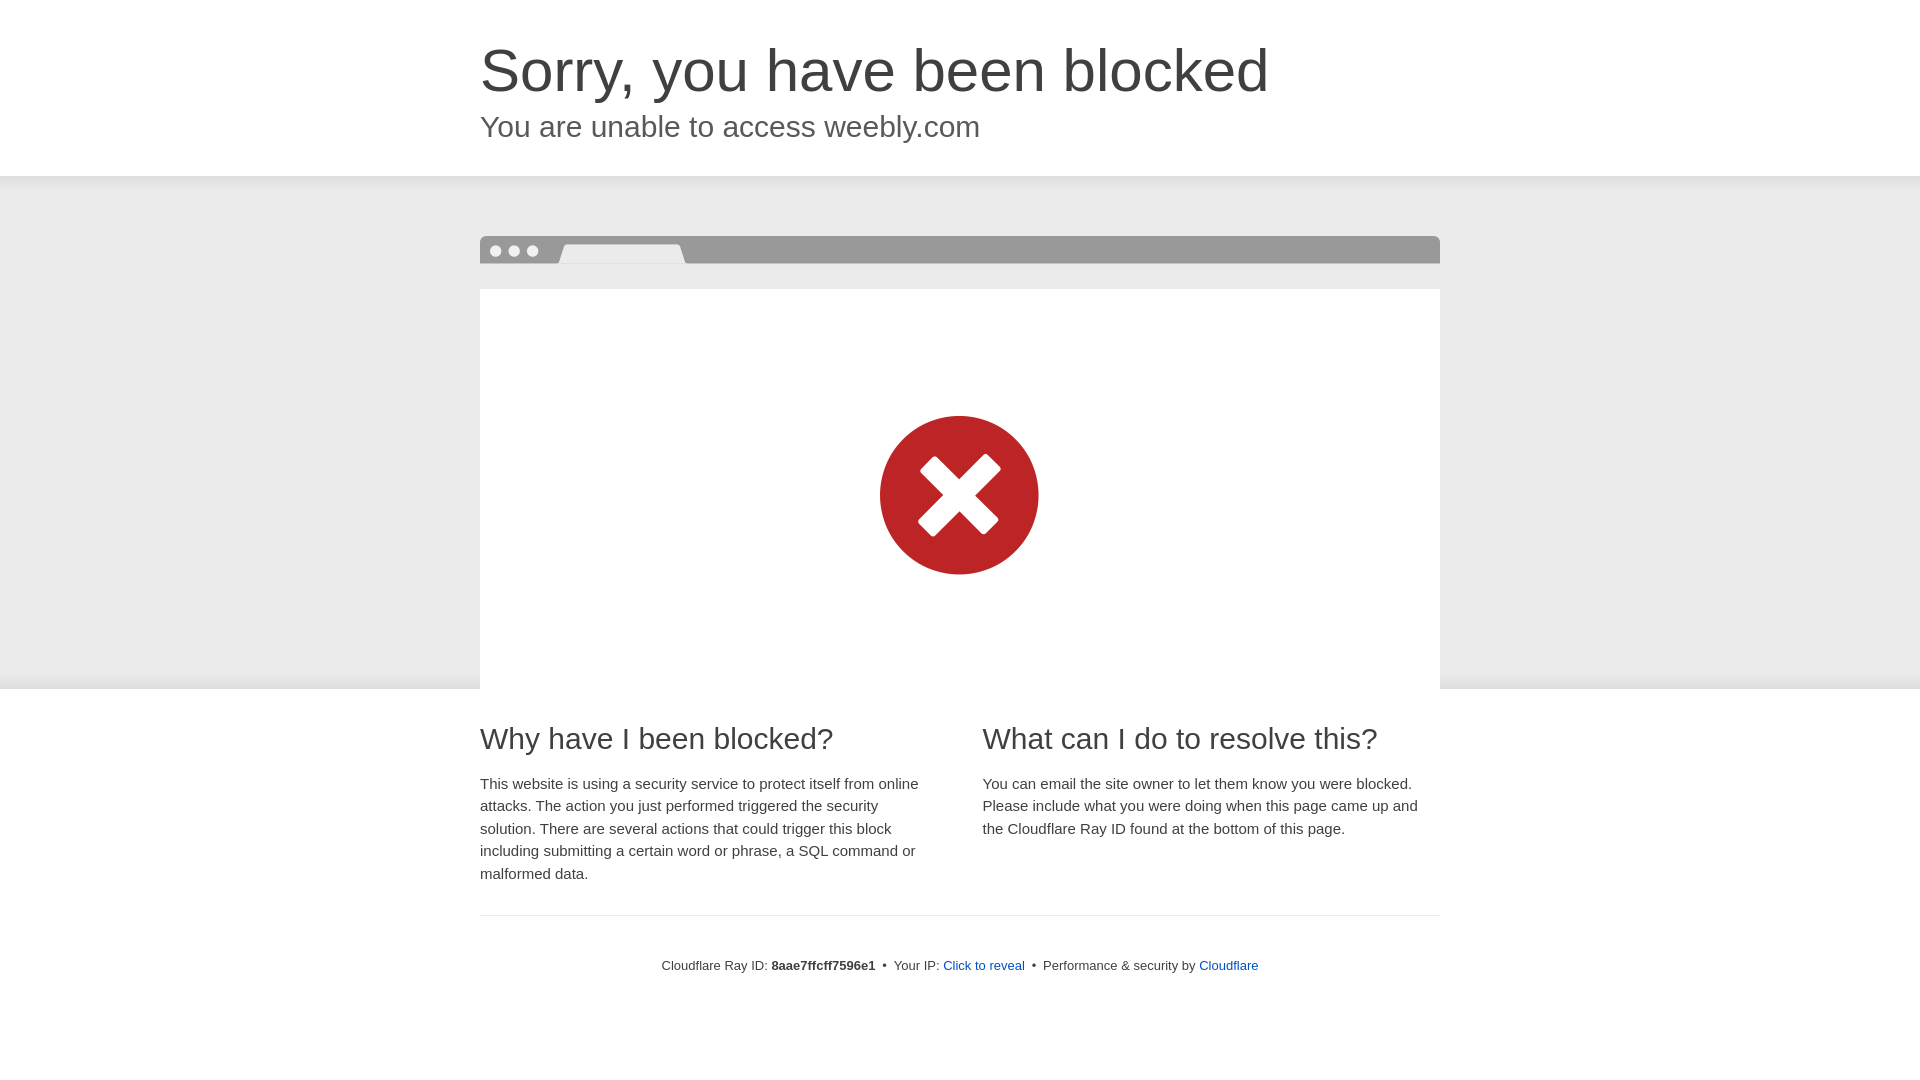 The height and width of the screenshot is (1080, 1920). I want to click on Click to reveal, so click(984, 966).